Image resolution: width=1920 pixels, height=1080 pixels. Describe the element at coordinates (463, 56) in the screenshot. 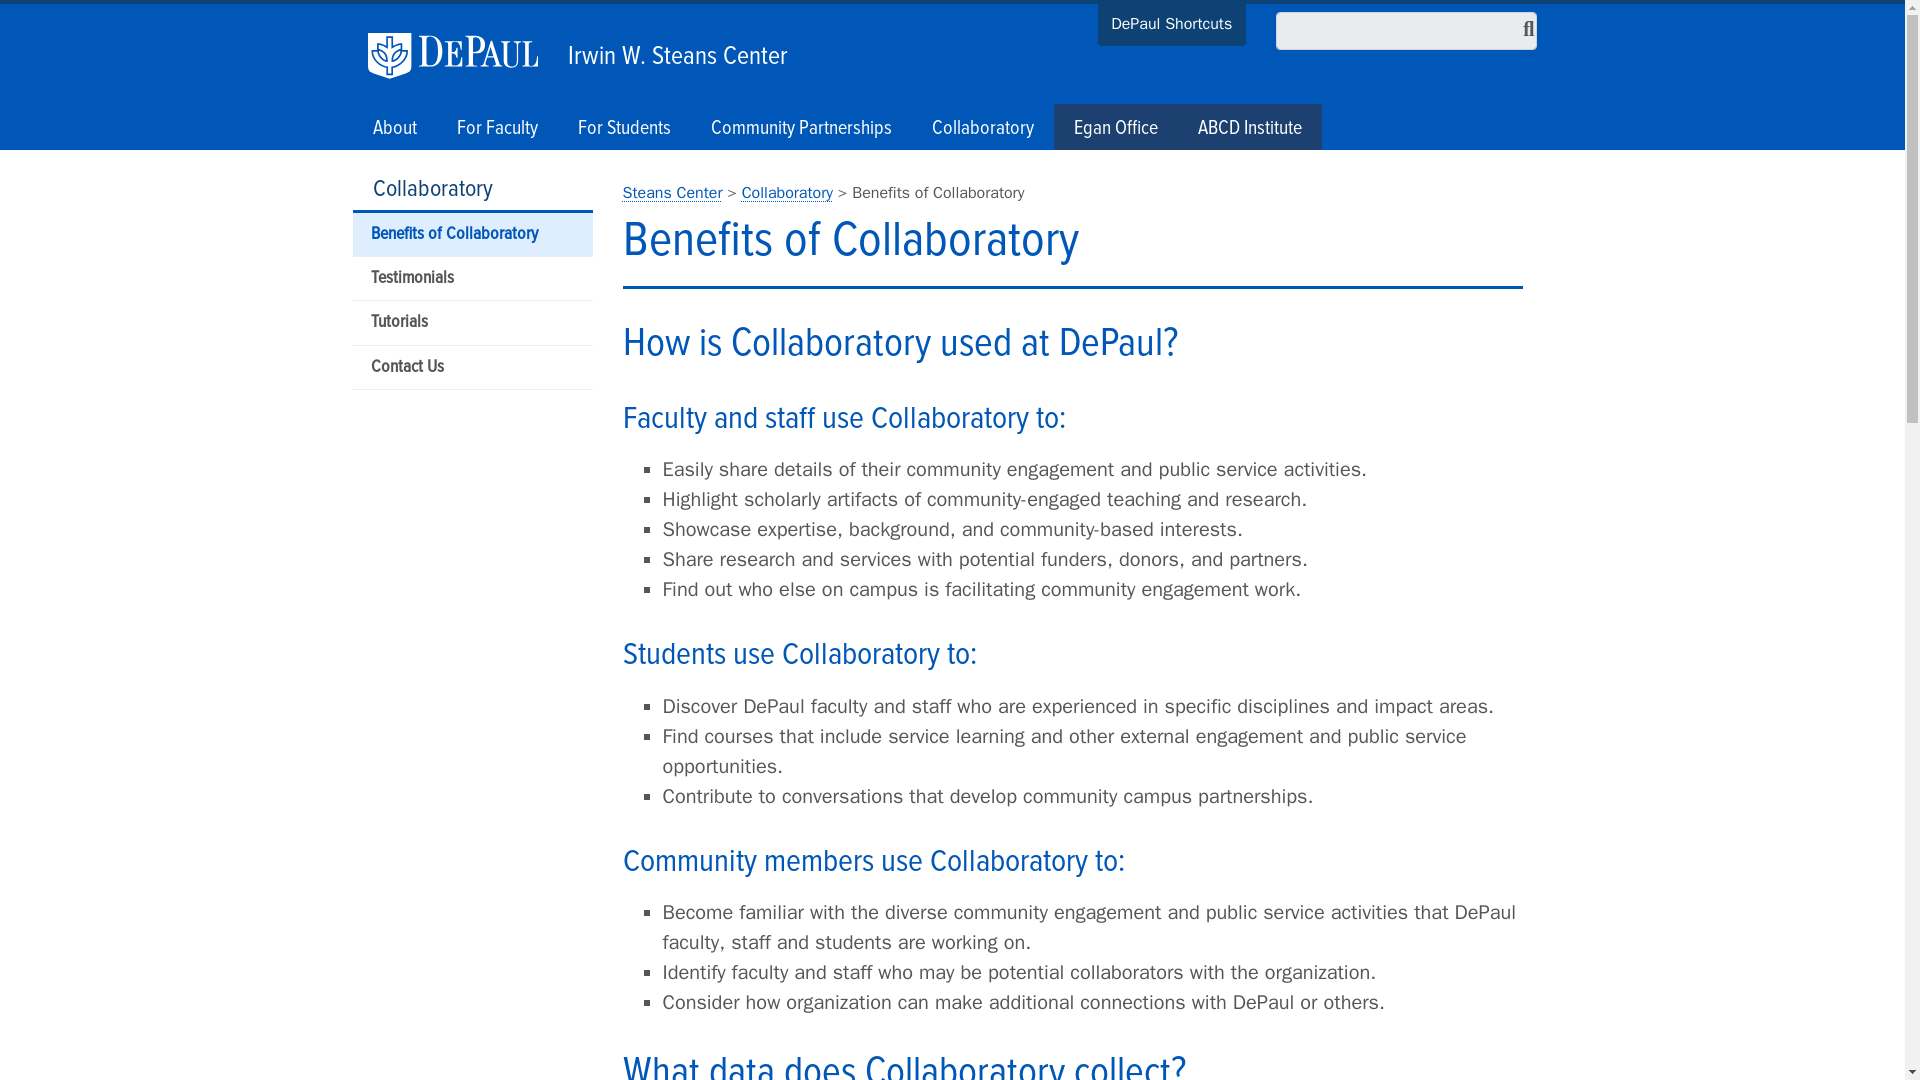

I see `DePaul University` at that location.